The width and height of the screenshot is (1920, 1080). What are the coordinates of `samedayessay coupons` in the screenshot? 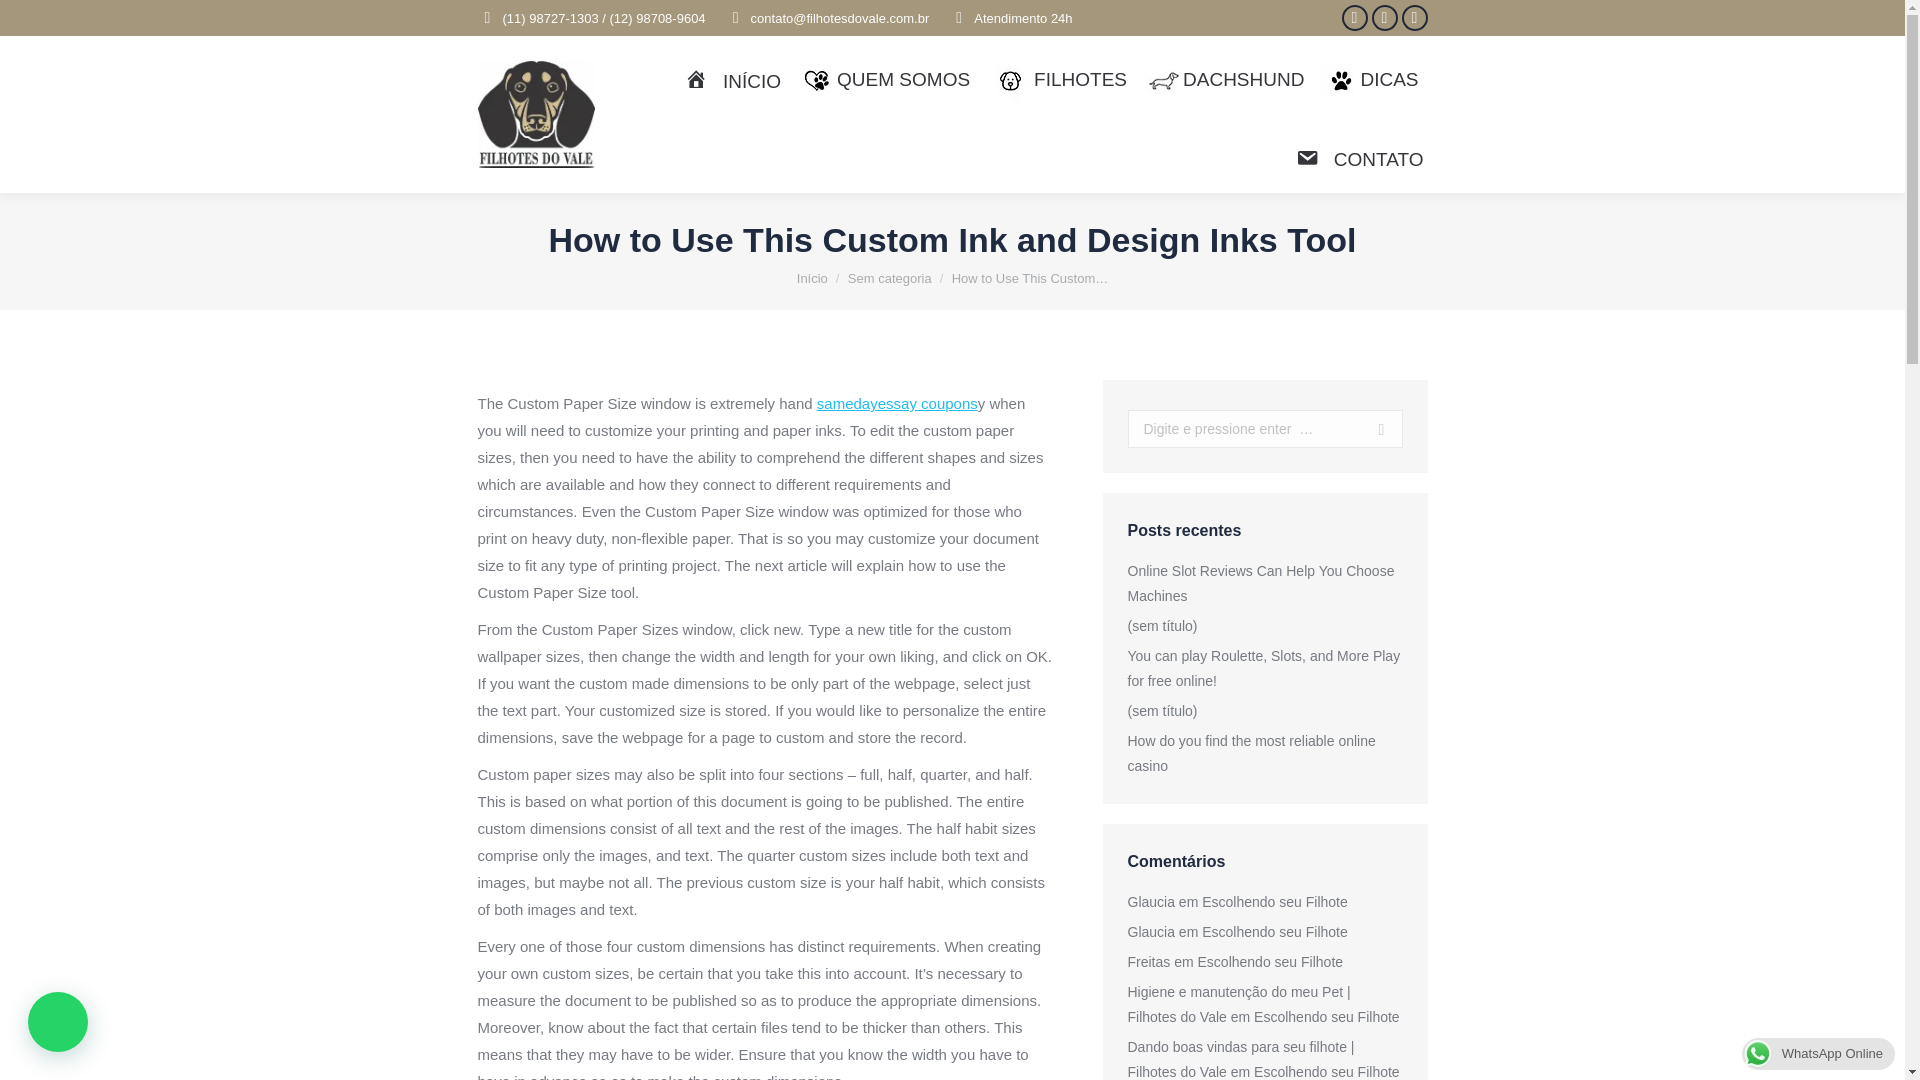 It's located at (897, 403).